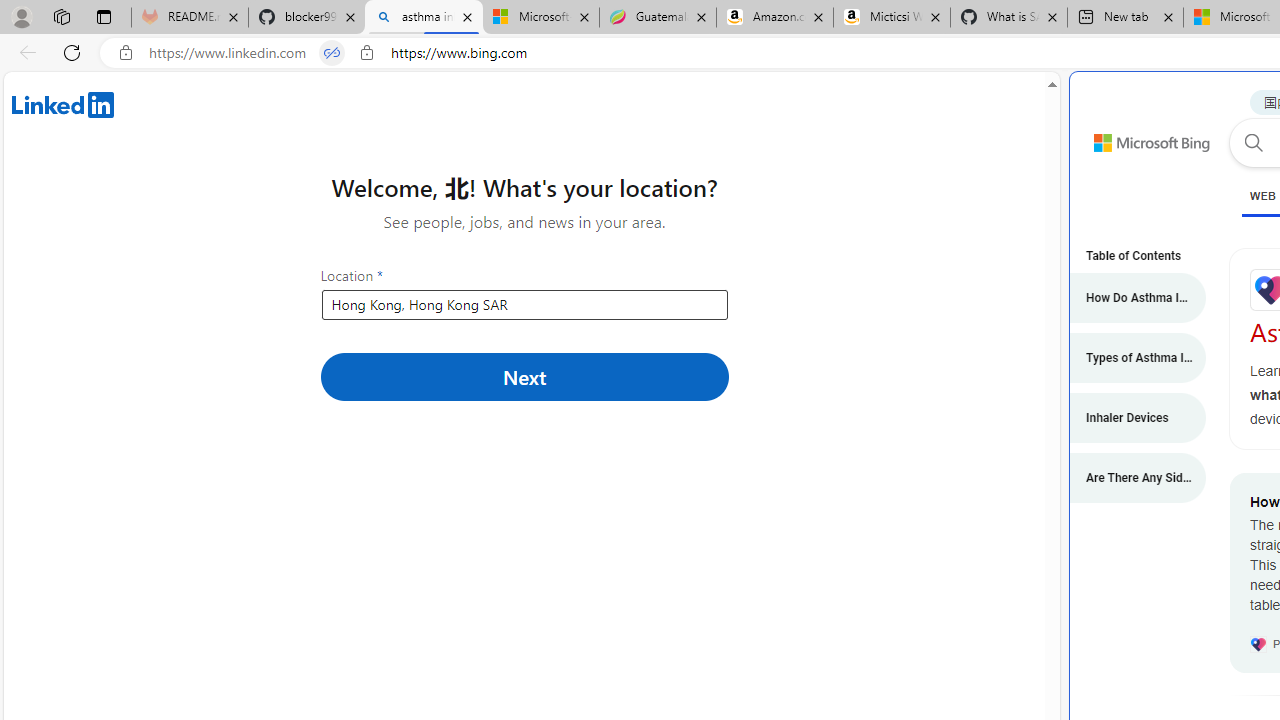  Describe the element at coordinates (1127, 298) in the screenshot. I see `How Do Asthma Inhalers Work?` at that location.